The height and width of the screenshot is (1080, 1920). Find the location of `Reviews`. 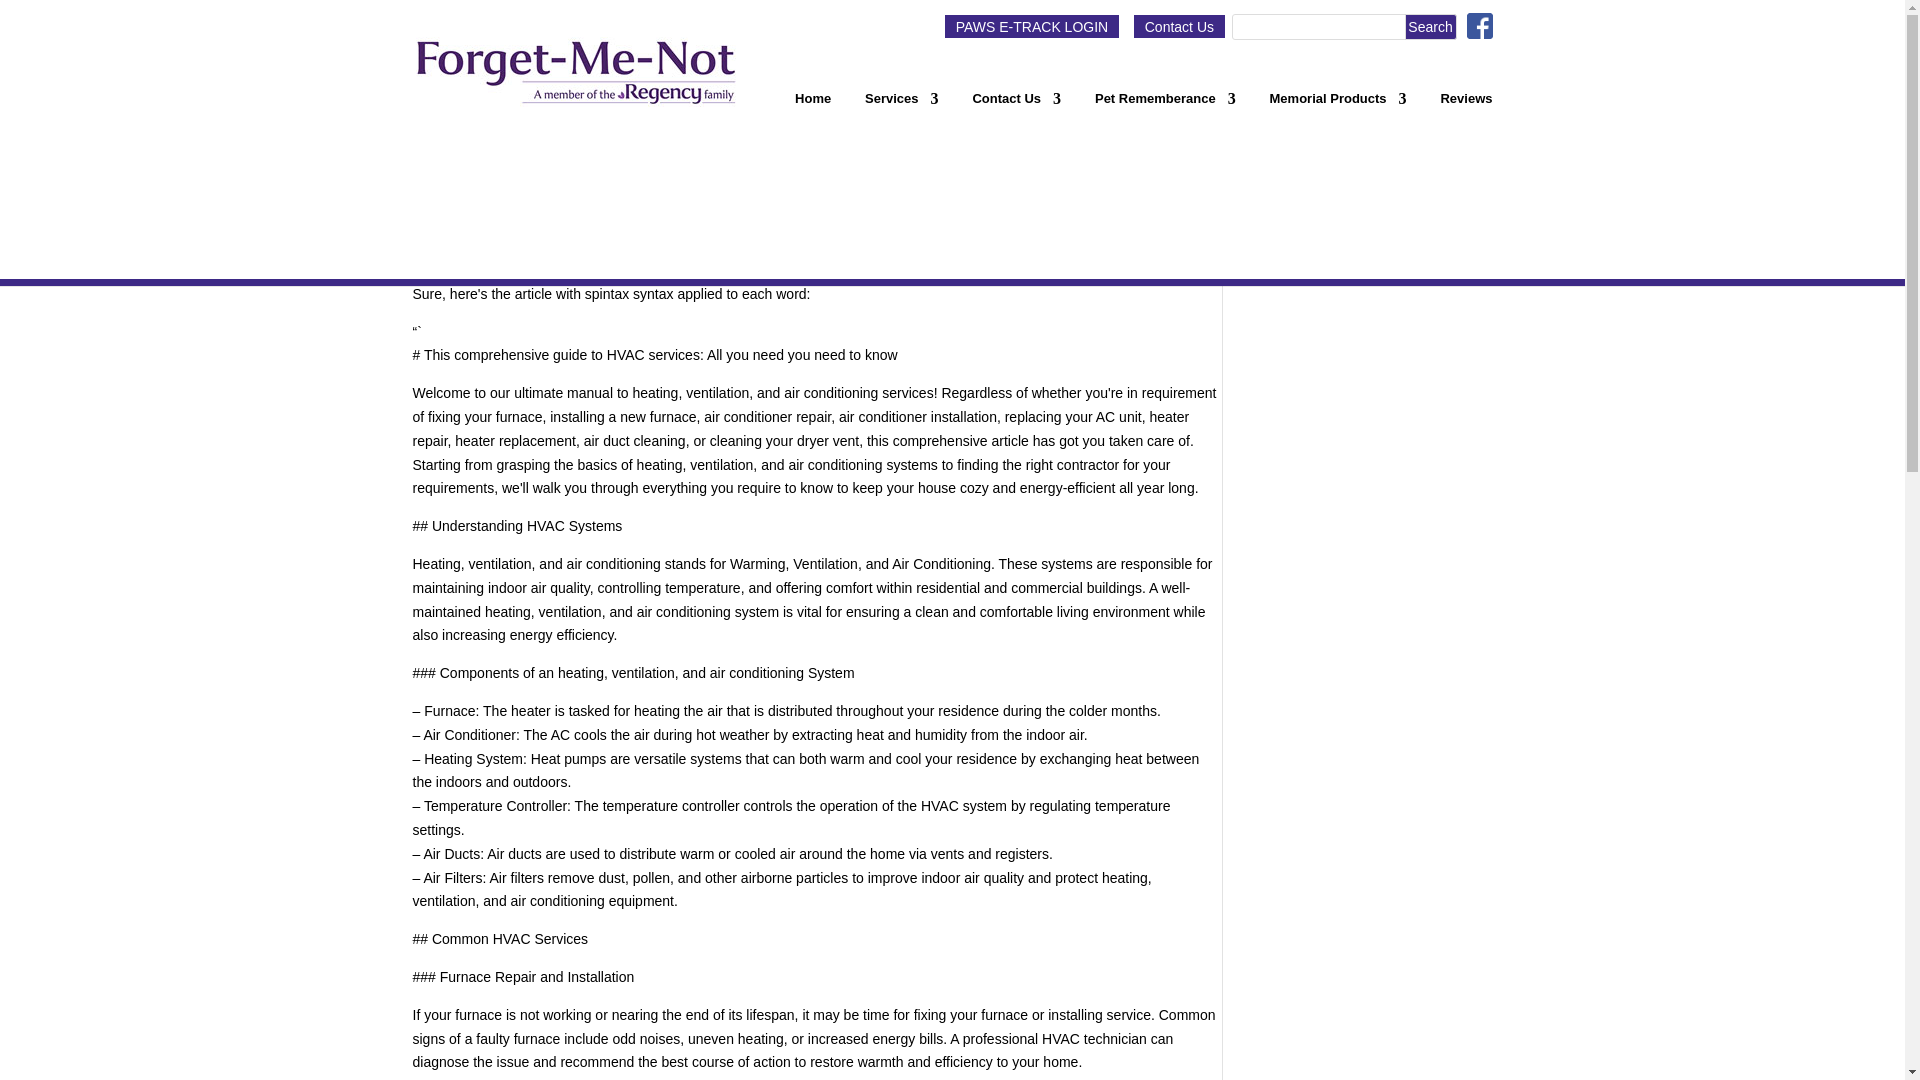

Reviews is located at coordinates (1466, 106).